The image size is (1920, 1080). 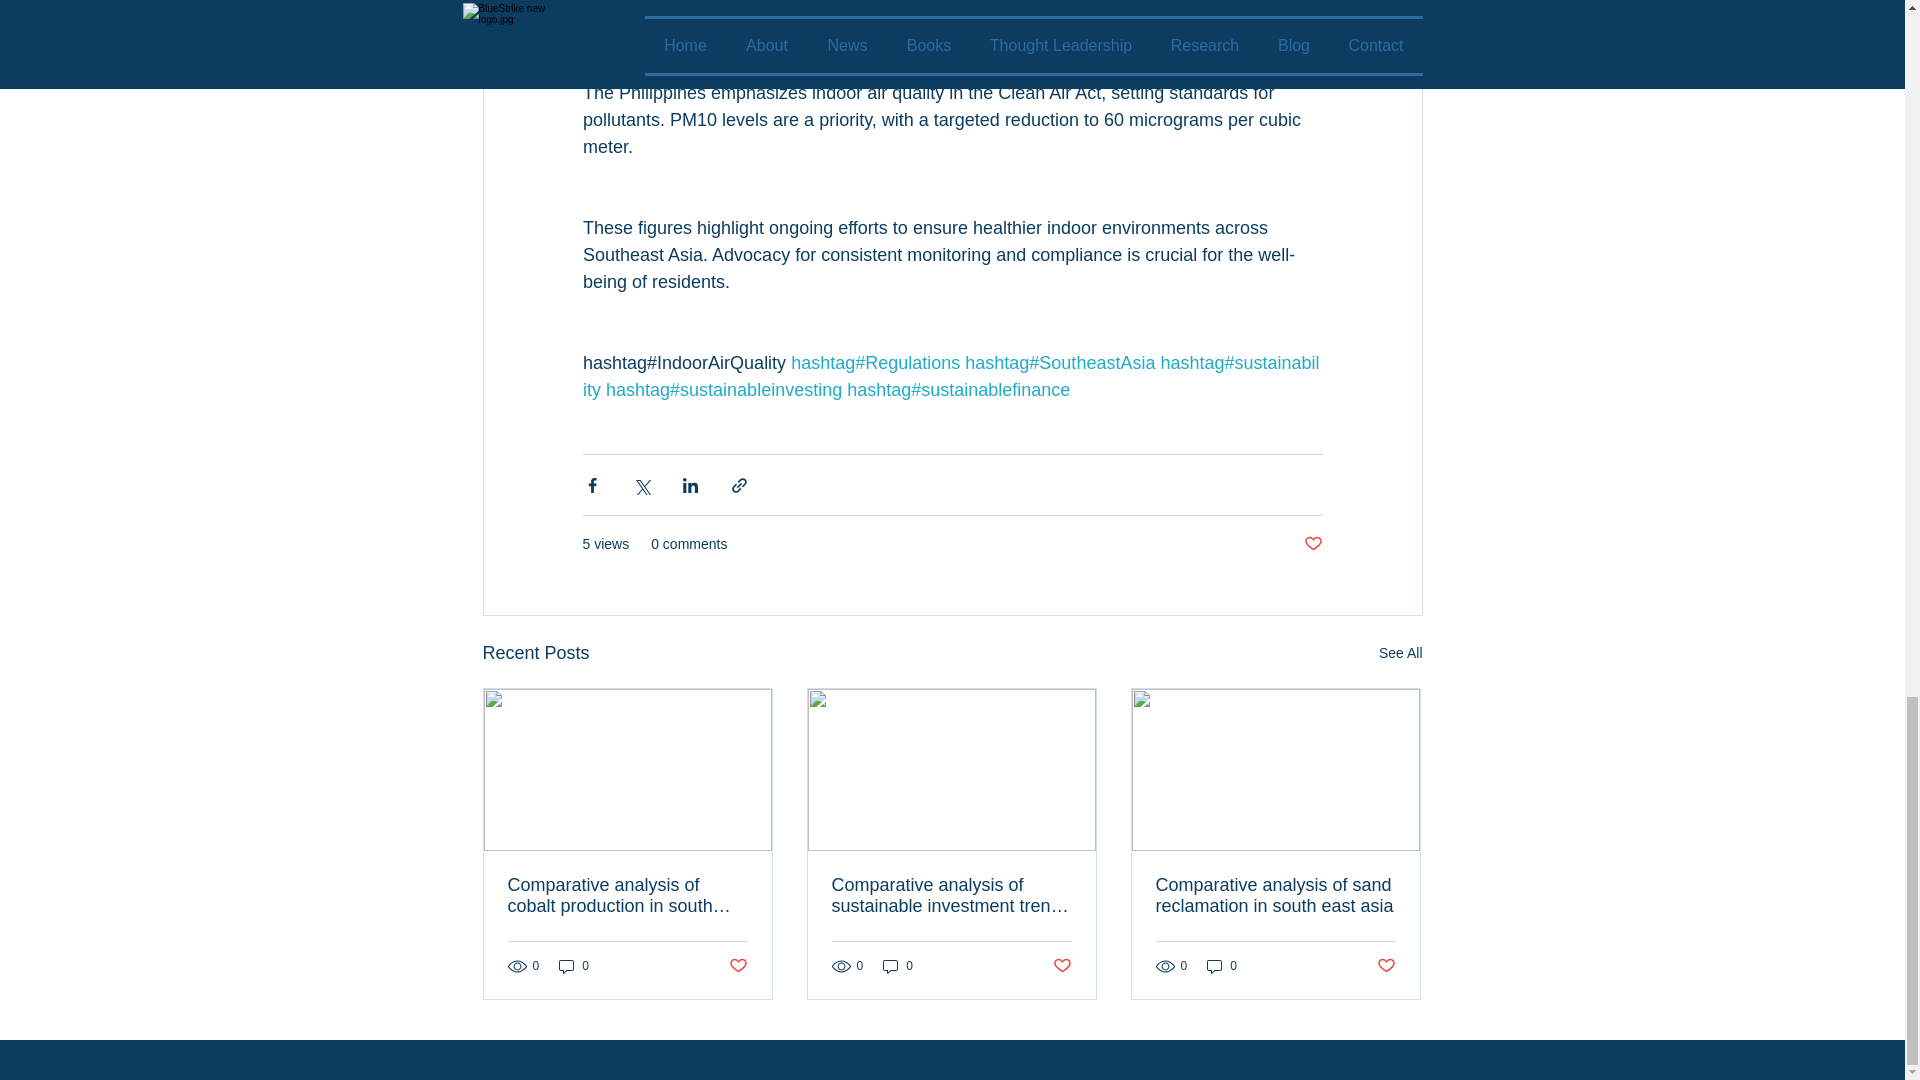 I want to click on Post not marked as liked, so click(x=1312, y=544).